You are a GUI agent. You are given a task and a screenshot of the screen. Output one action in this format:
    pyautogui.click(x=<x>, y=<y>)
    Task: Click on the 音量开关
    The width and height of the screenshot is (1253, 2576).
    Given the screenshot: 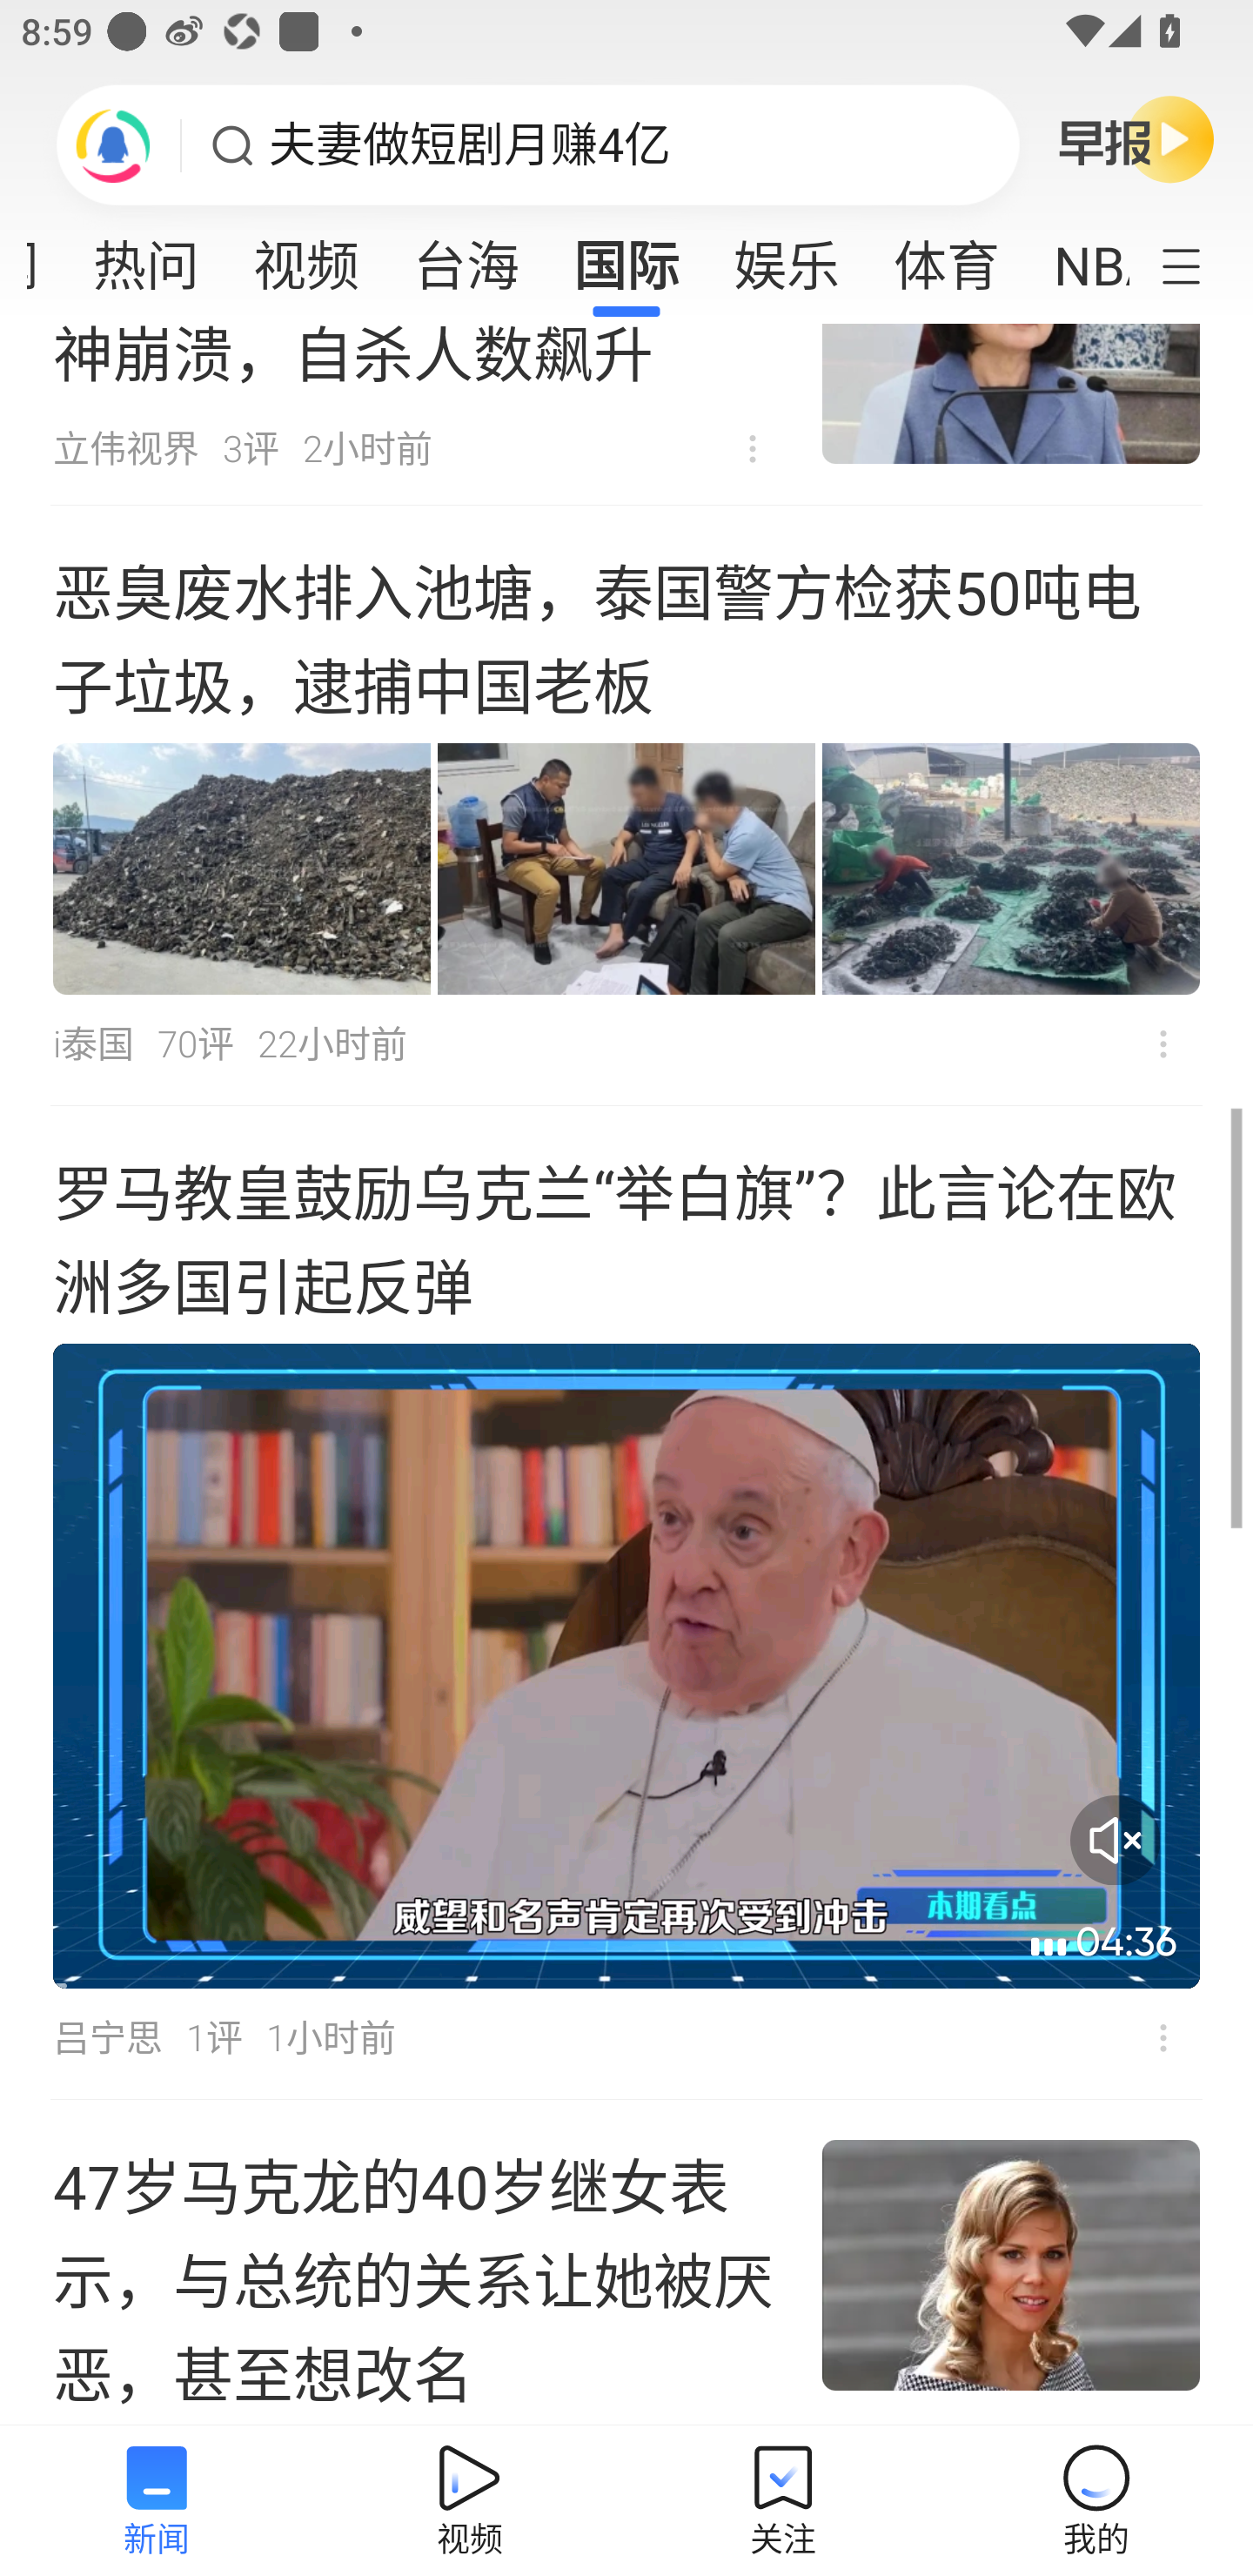 What is the action you would take?
    pyautogui.click(x=1115, y=1840)
    